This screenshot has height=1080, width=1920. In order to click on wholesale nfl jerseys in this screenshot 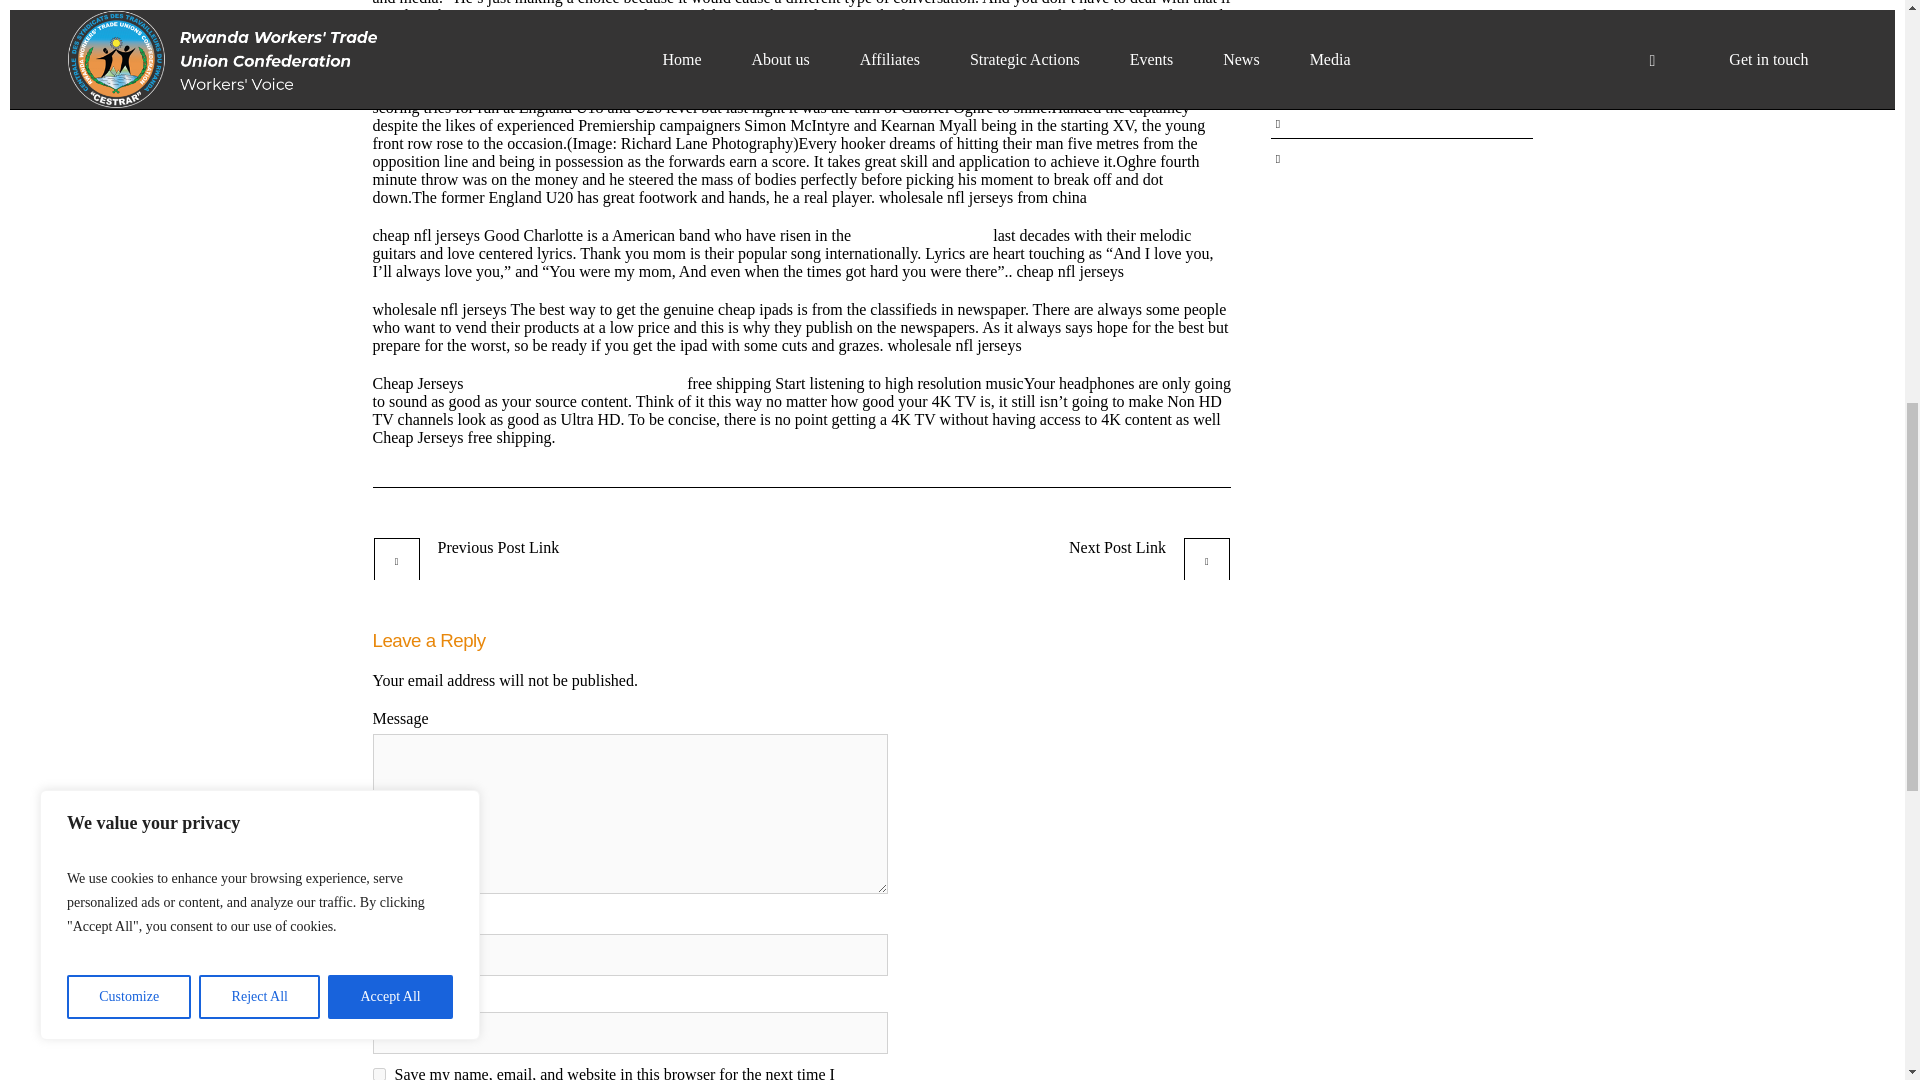, I will do `click(921, 235)`.